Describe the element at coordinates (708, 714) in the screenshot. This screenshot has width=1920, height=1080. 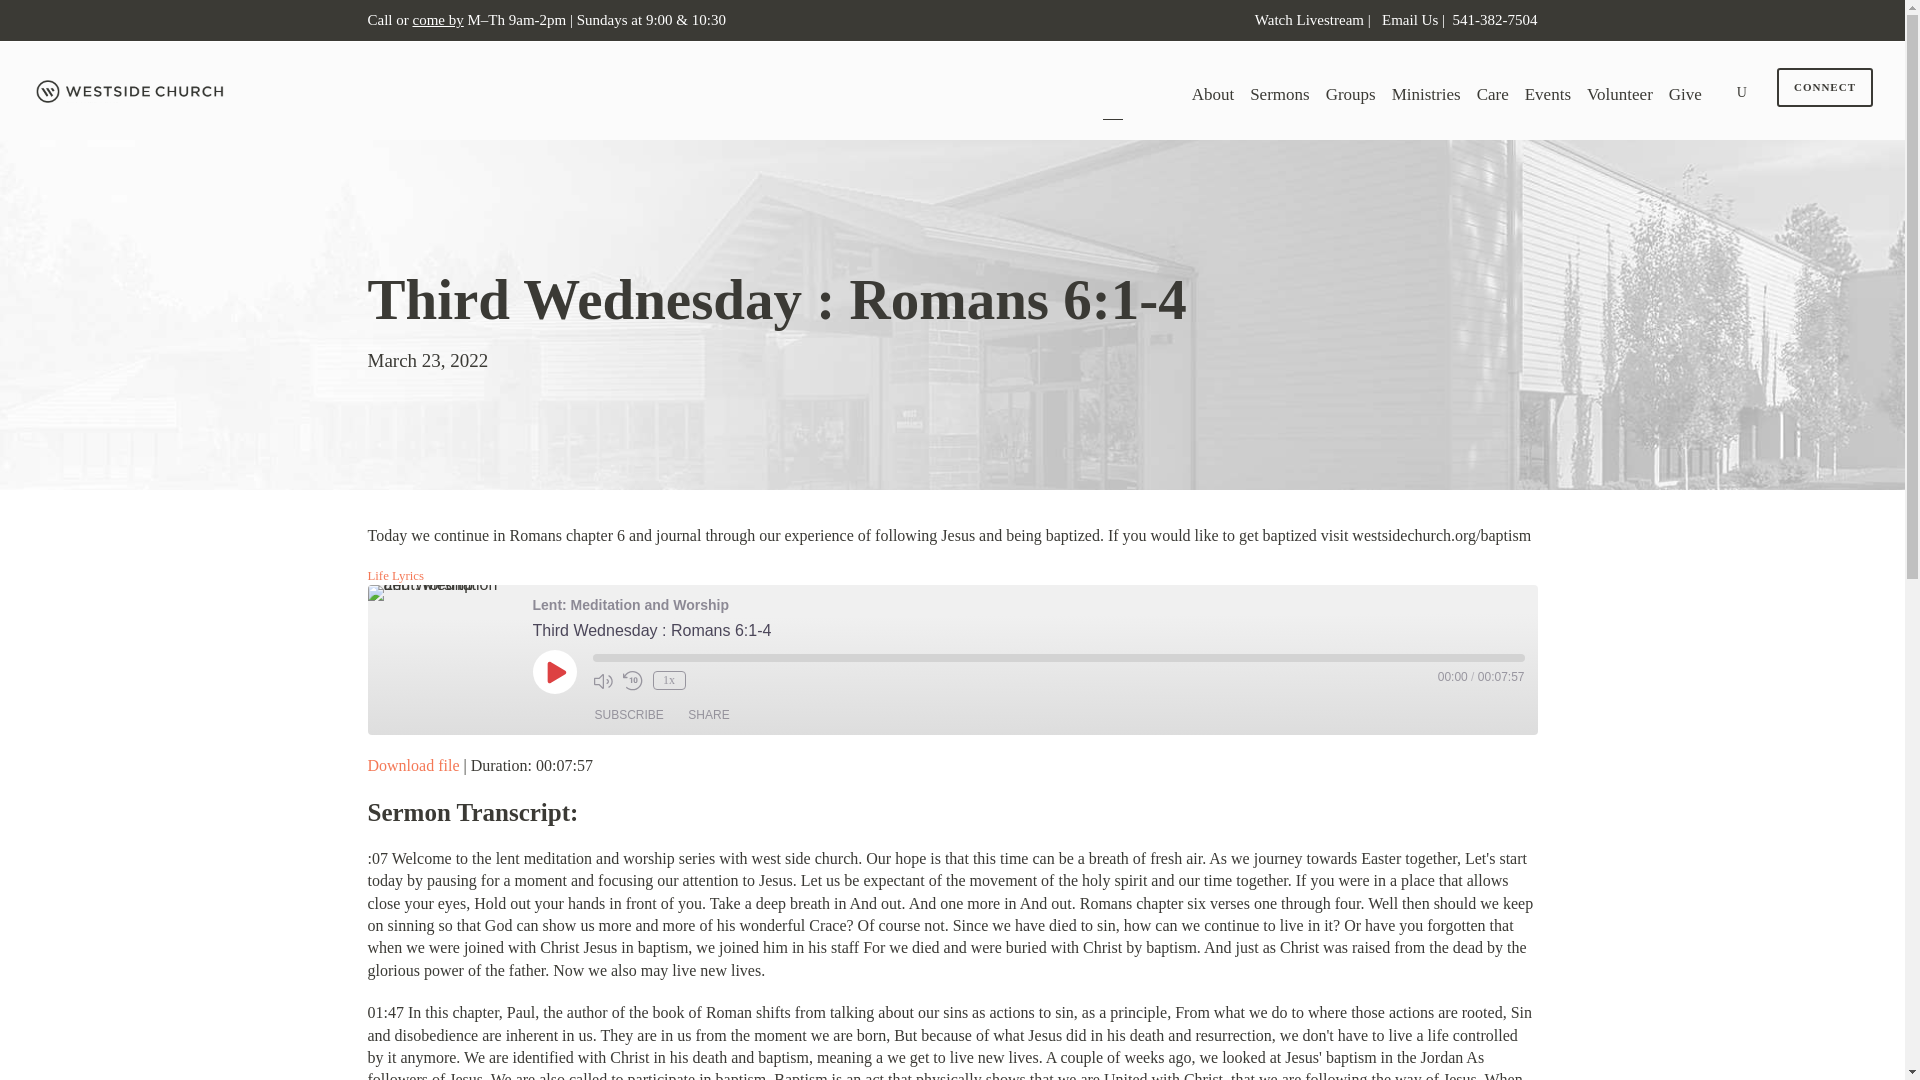
I see `Share` at that location.